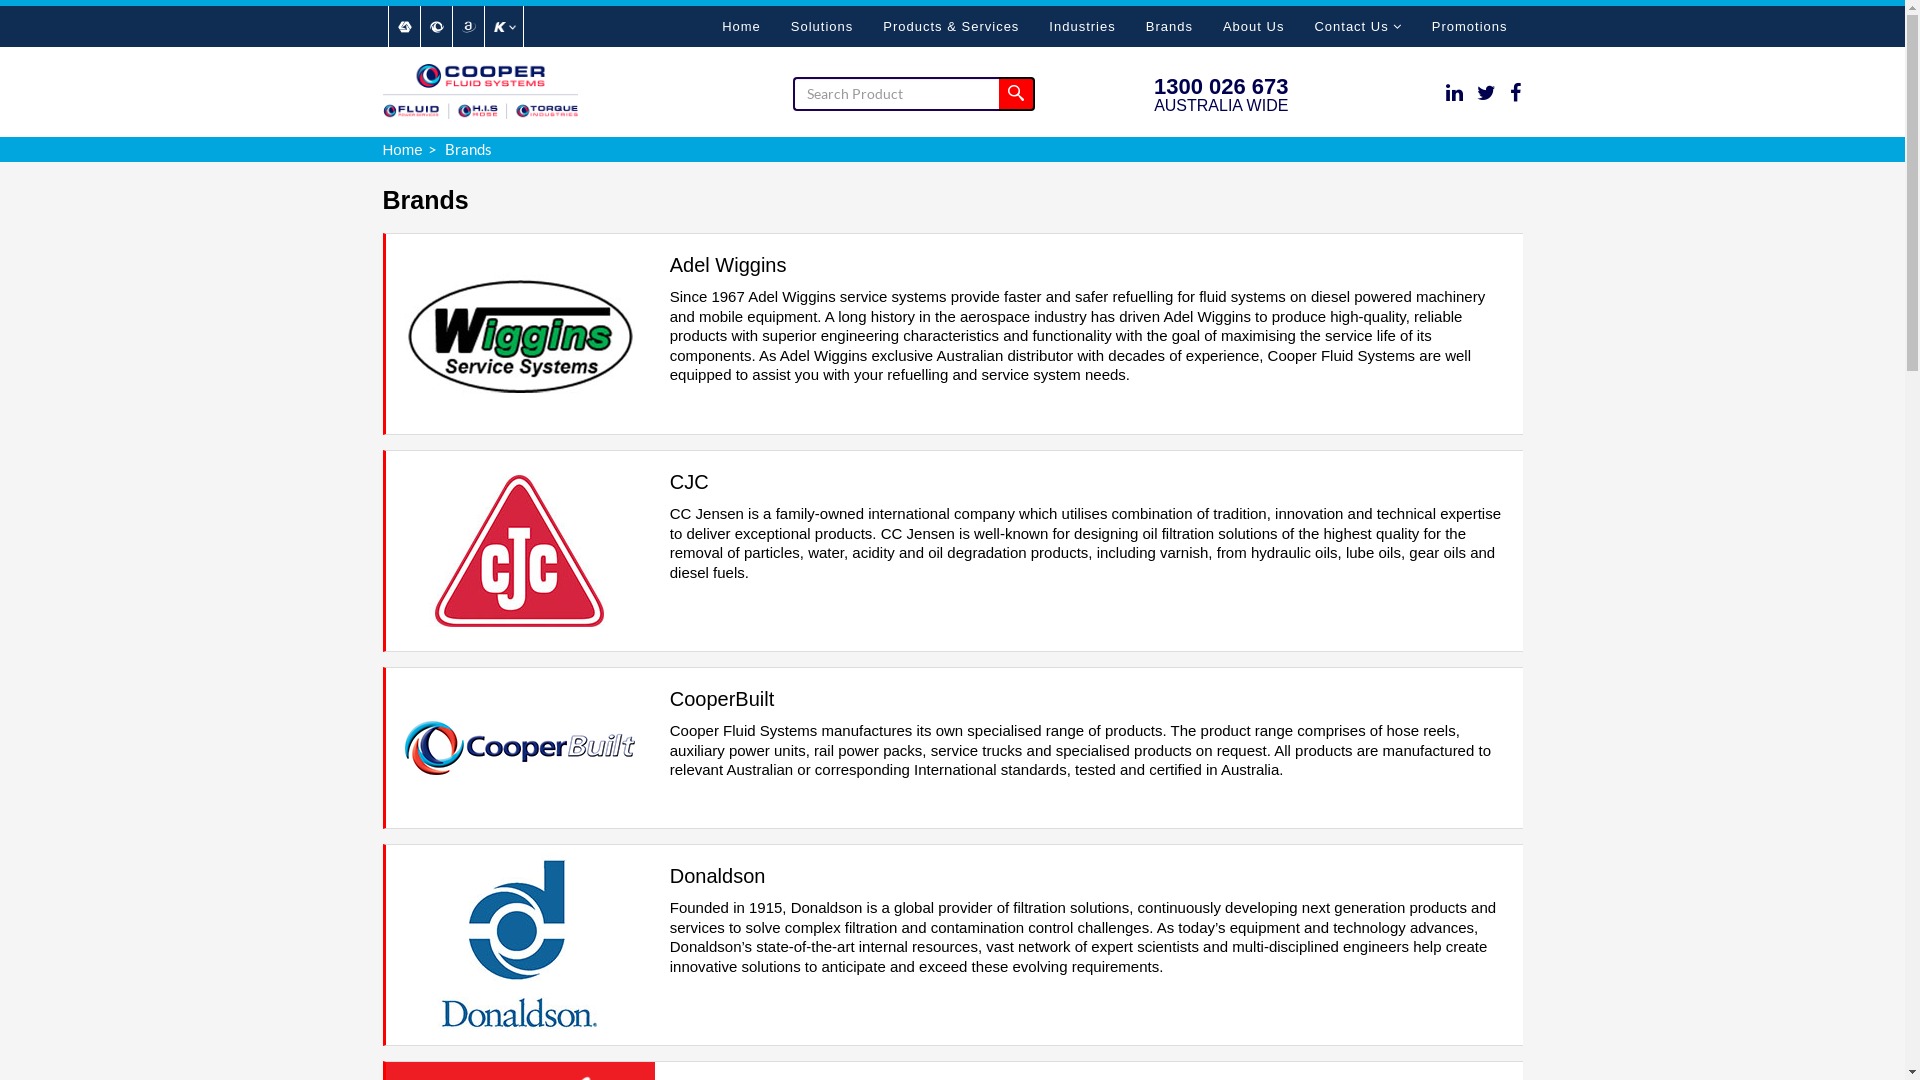 This screenshot has height=1080, width=1920. Describe the element at coordinates (1254, 26) in the screenshot. I see `About Us` at that location.